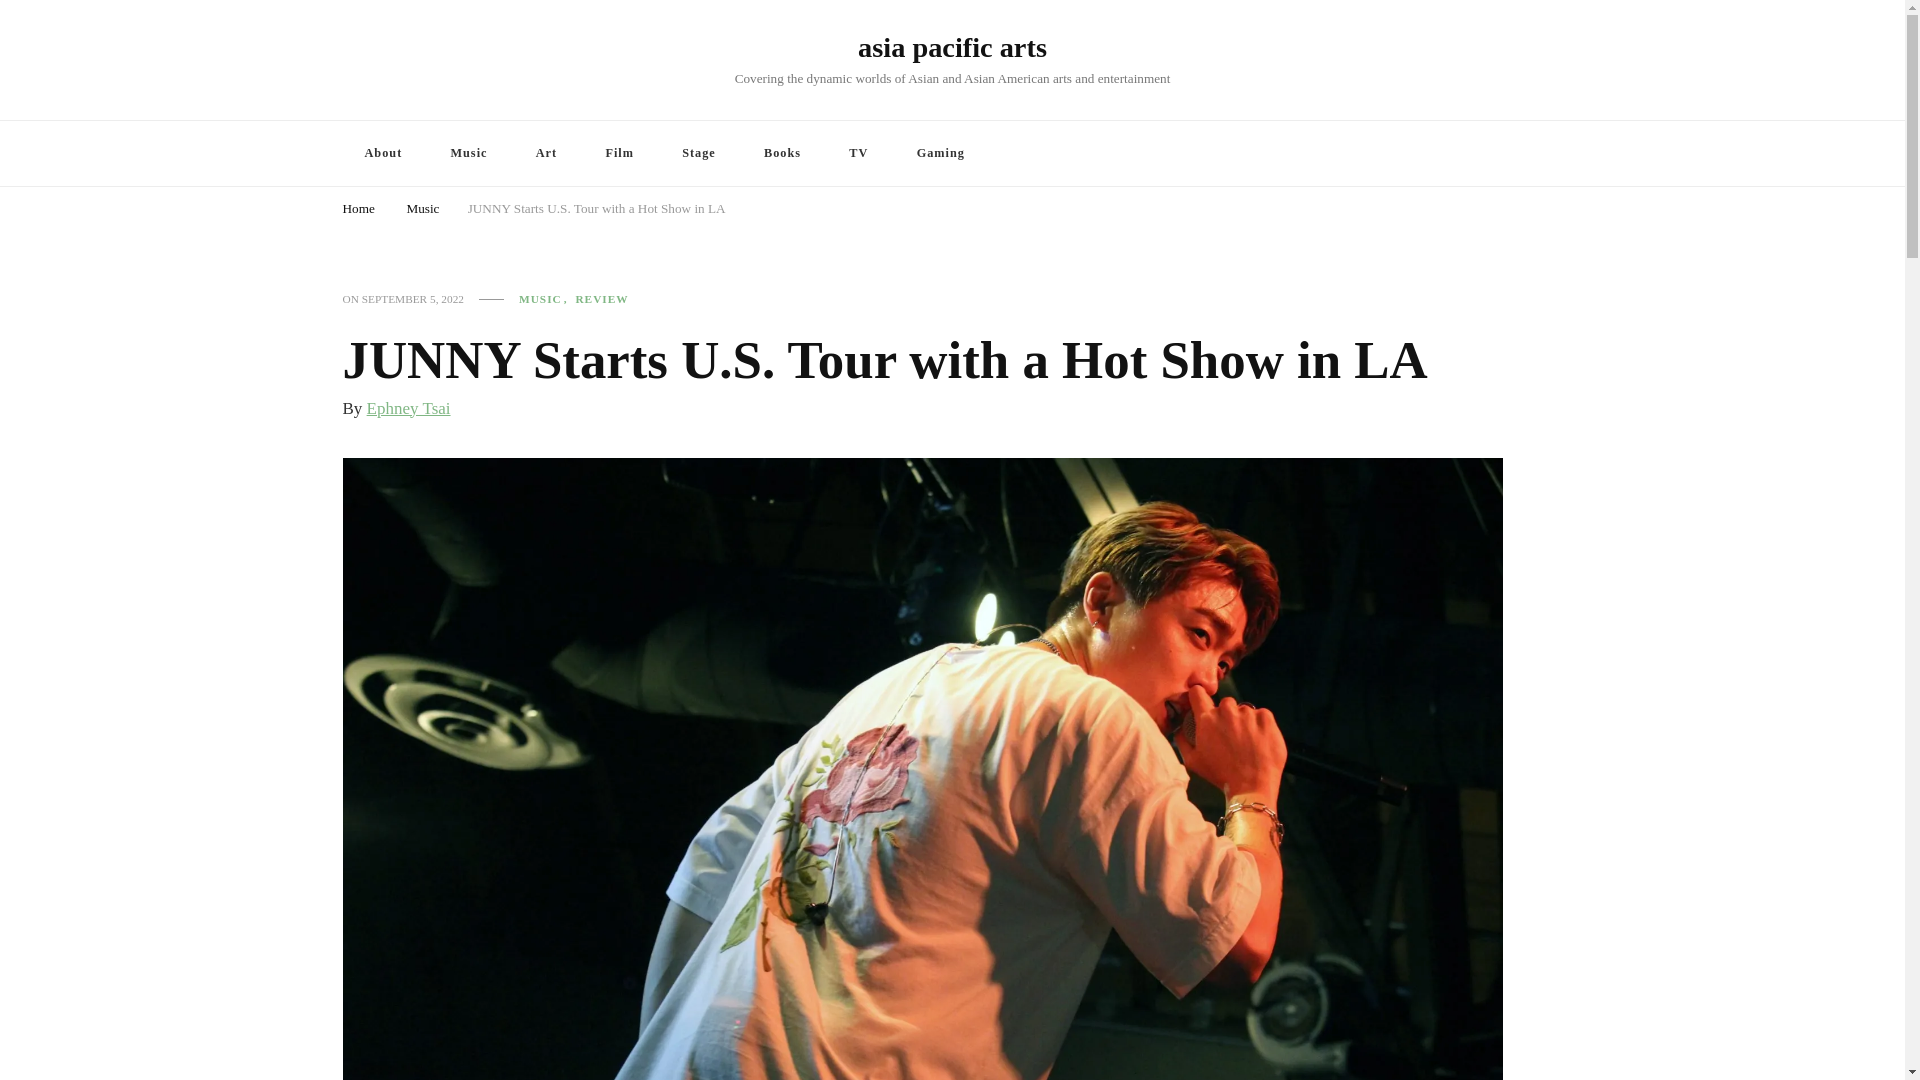 The image size is (1920, 1080). I want to click on Search, so click(1514, 156).